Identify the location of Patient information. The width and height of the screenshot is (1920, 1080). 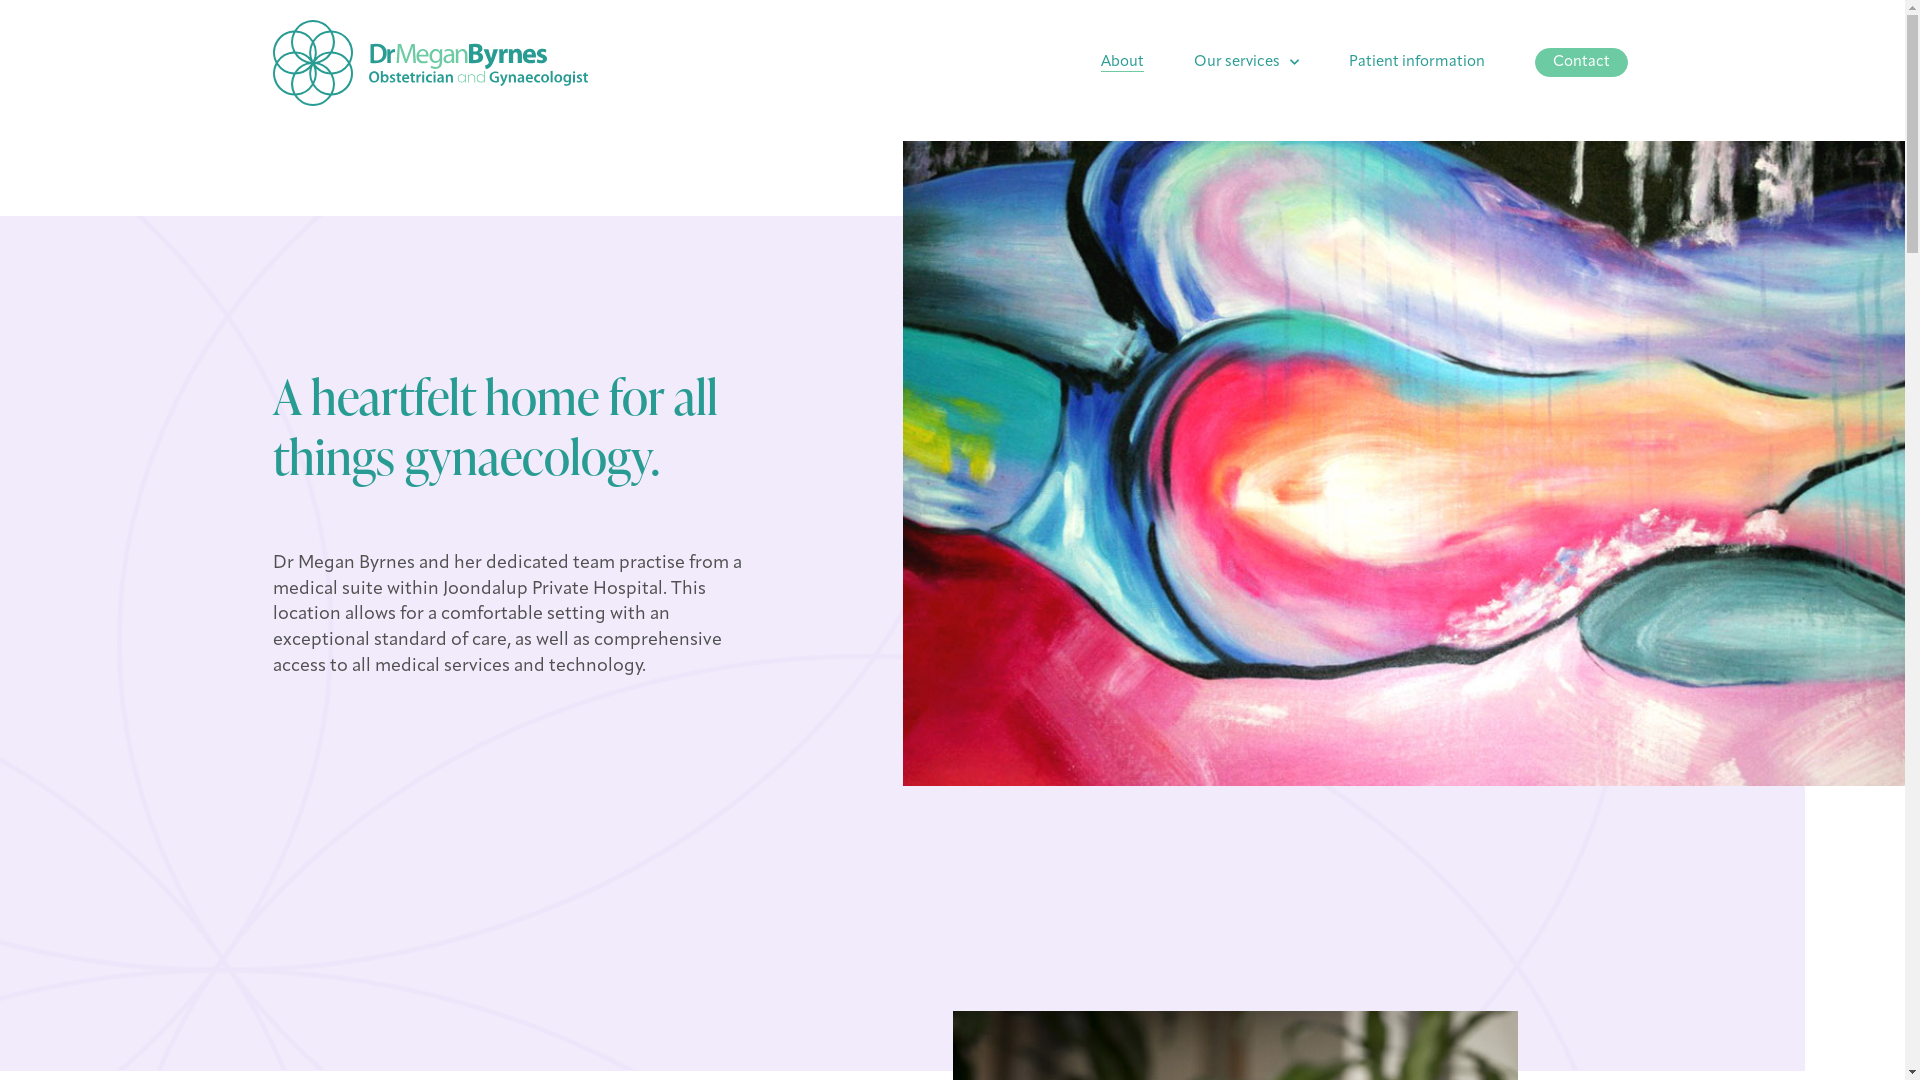
(1417, 63).